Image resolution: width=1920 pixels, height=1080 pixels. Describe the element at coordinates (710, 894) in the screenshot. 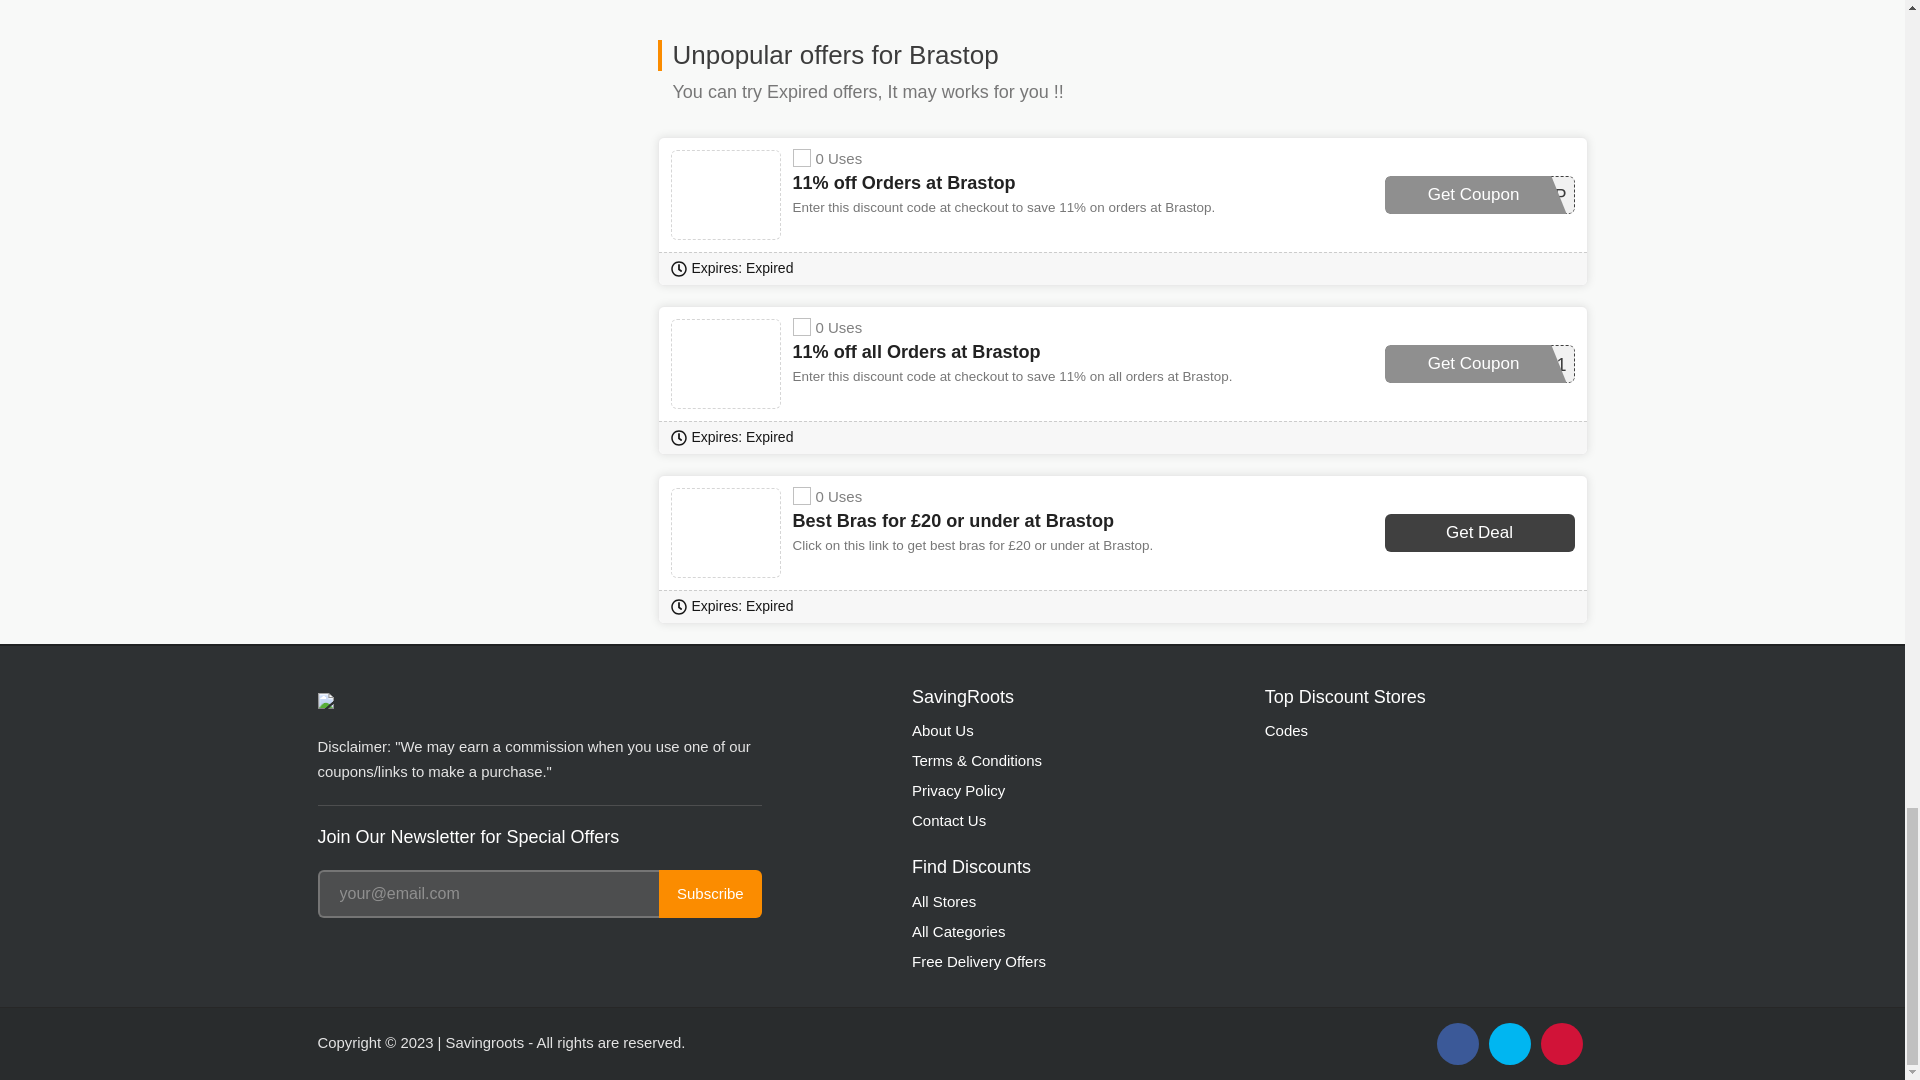

I see `Subscribe` at that location.